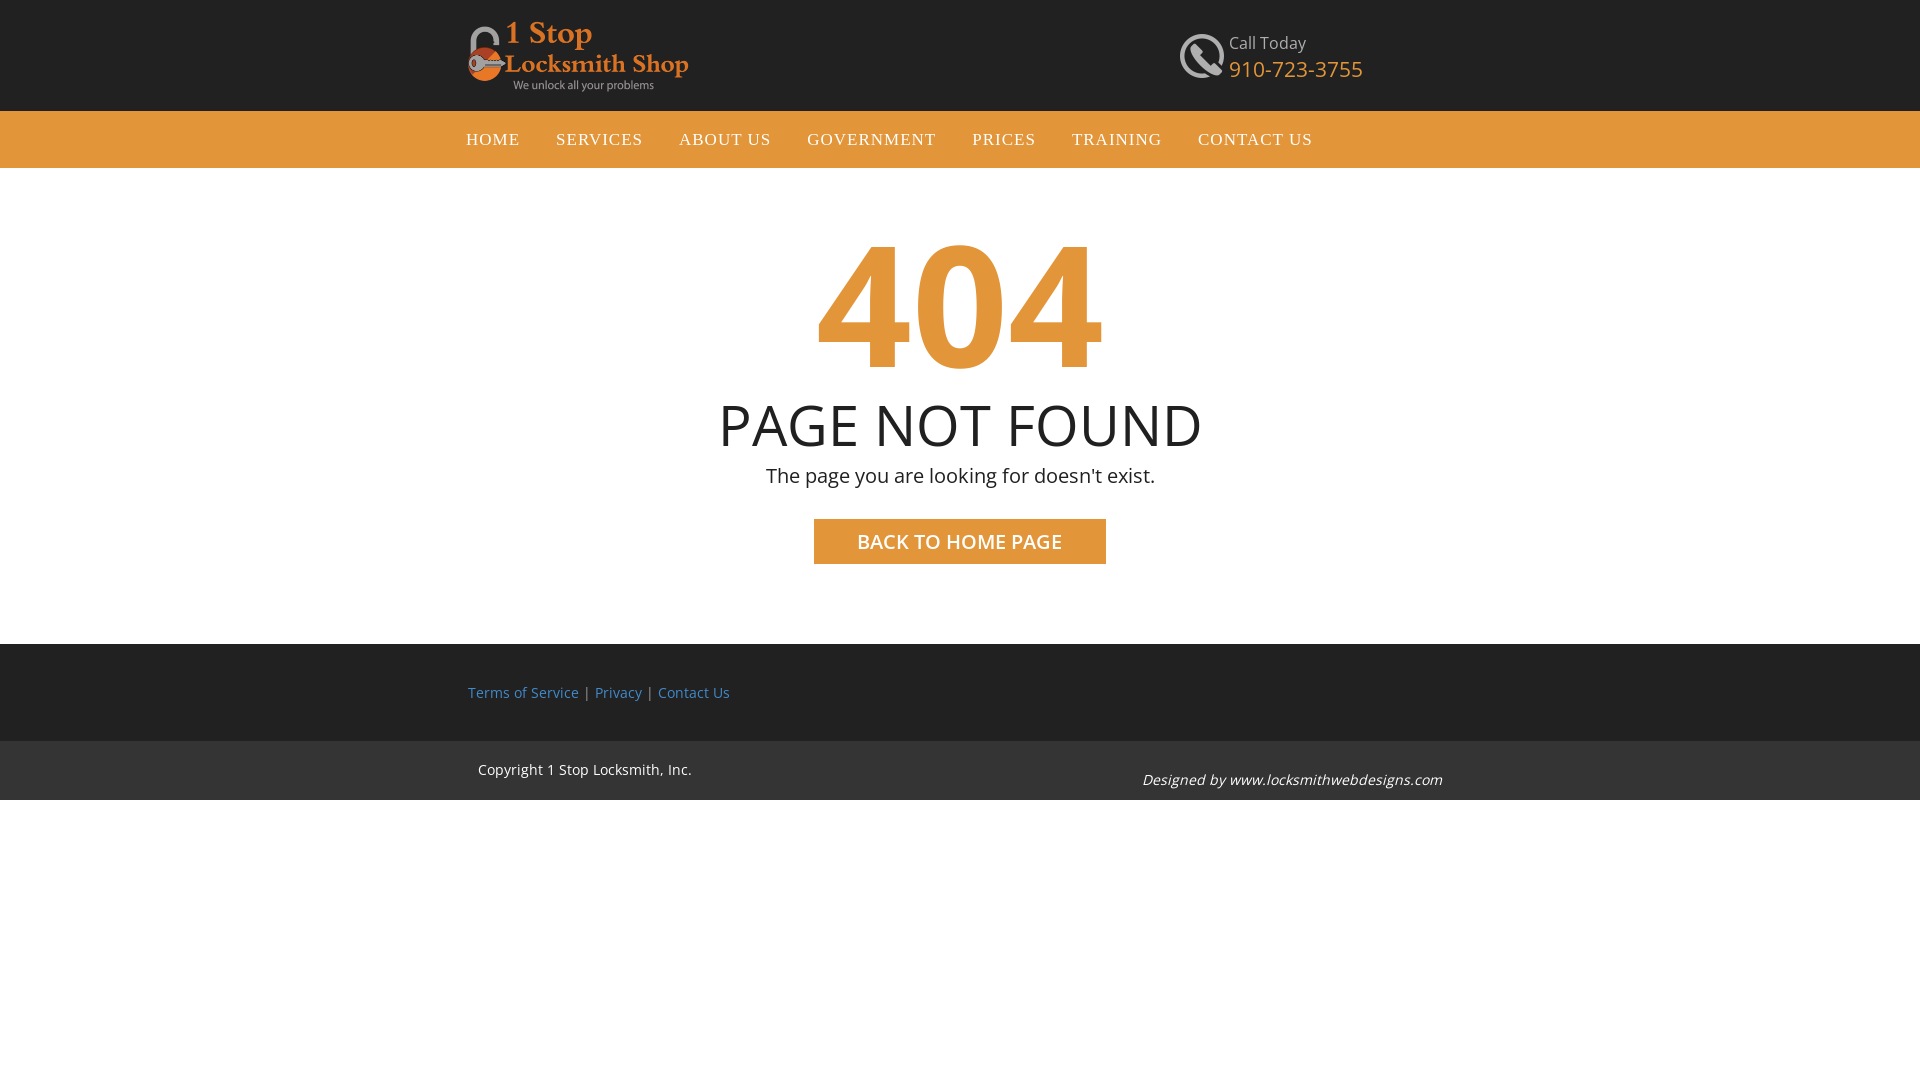 Image resolution: width=1920 pixels, height=1080 pixels. Describe the element at coordinates (694, 692) in the screenshot. I see `Contact Us` at that location.